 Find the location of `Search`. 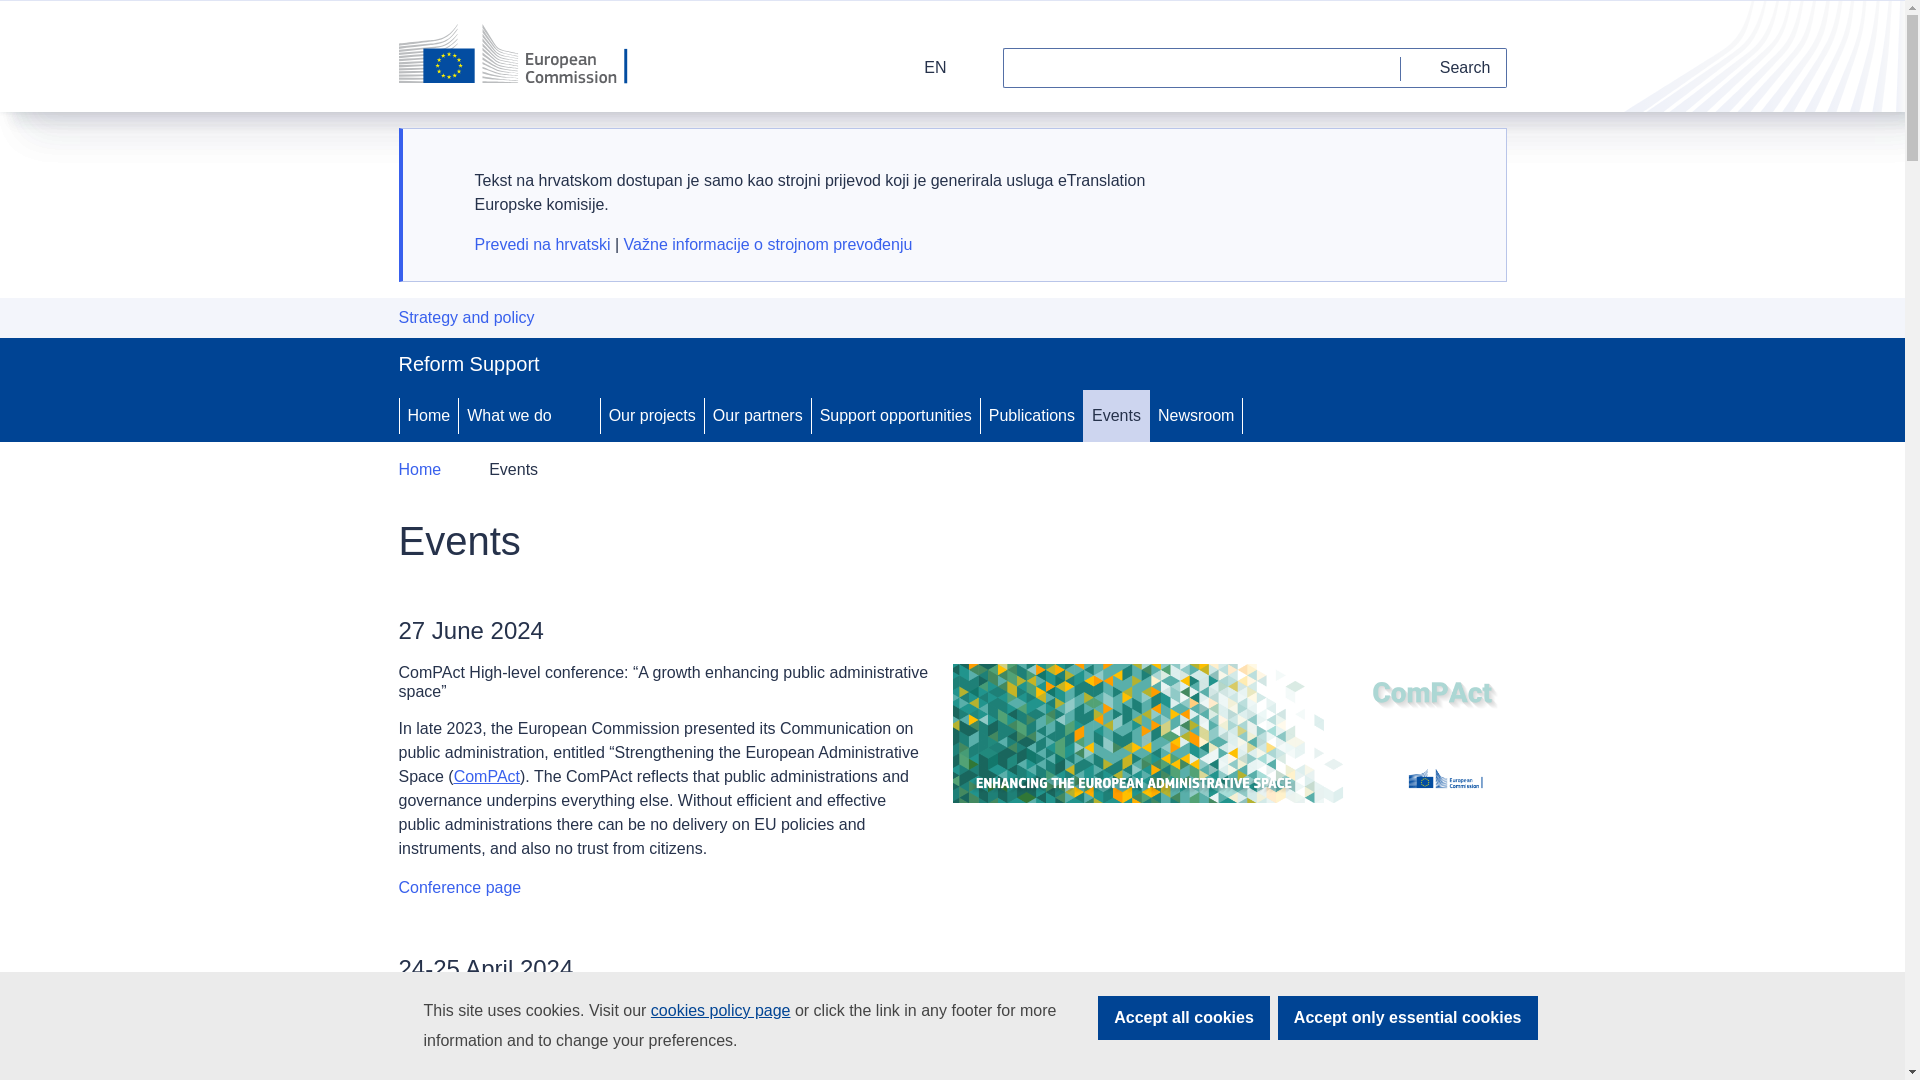

Search is located at coordinates (1454, 67).